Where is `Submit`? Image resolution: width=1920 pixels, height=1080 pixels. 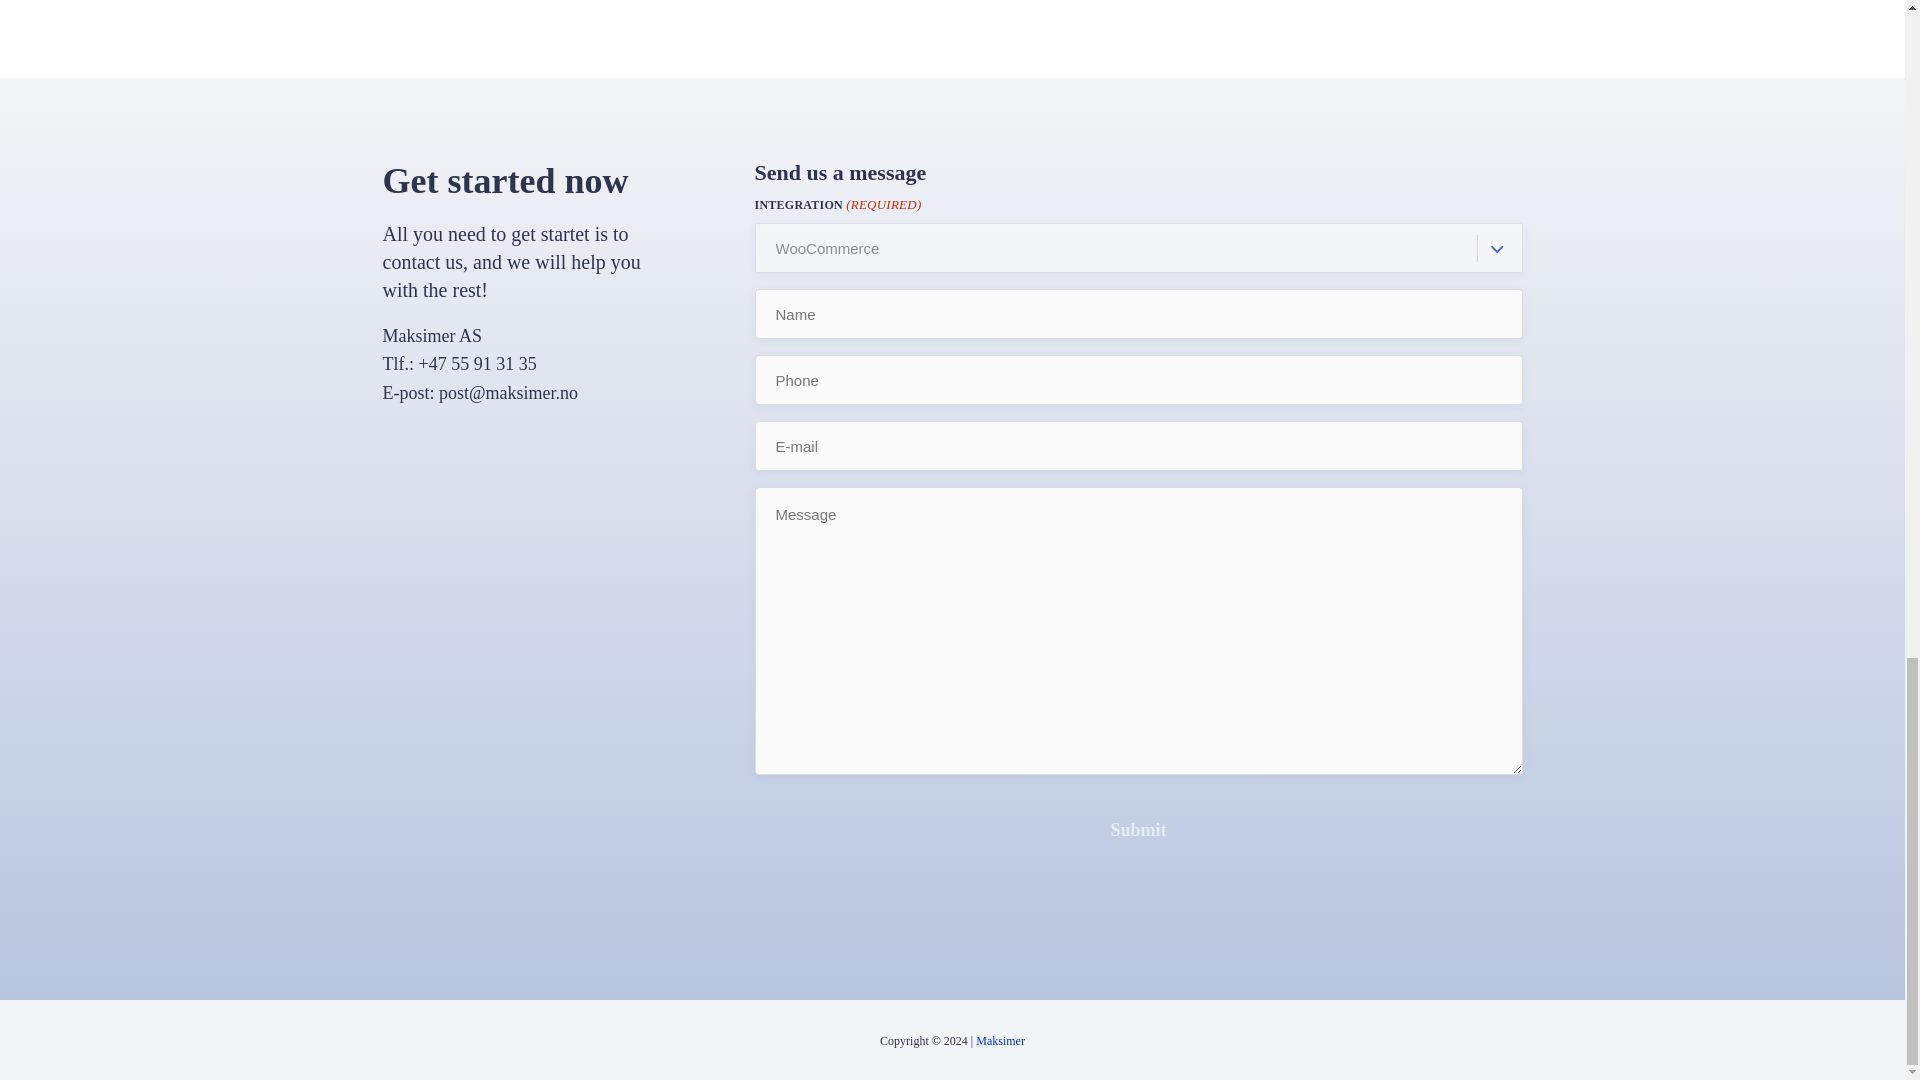
Submit is located at coordinates (1138, 830).